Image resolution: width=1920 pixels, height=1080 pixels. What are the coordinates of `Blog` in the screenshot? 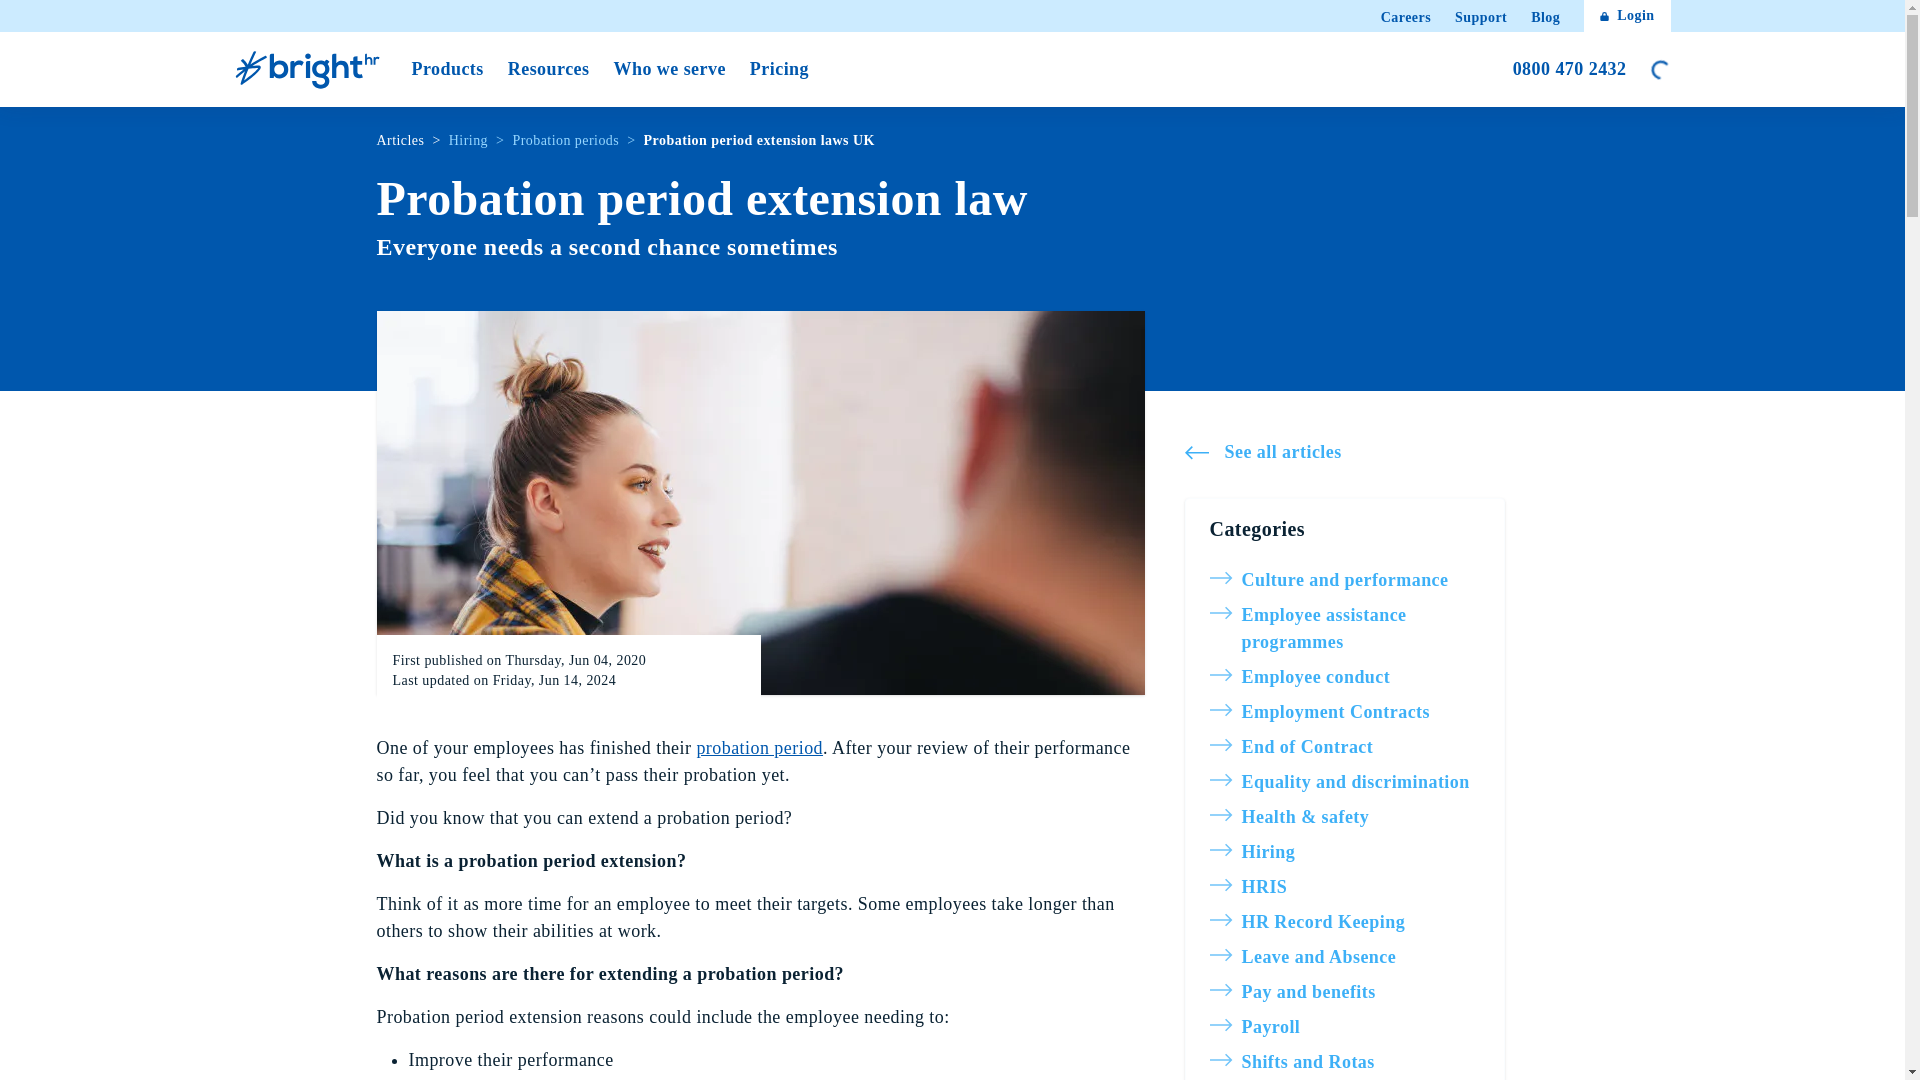 It's located at (1544, 18).